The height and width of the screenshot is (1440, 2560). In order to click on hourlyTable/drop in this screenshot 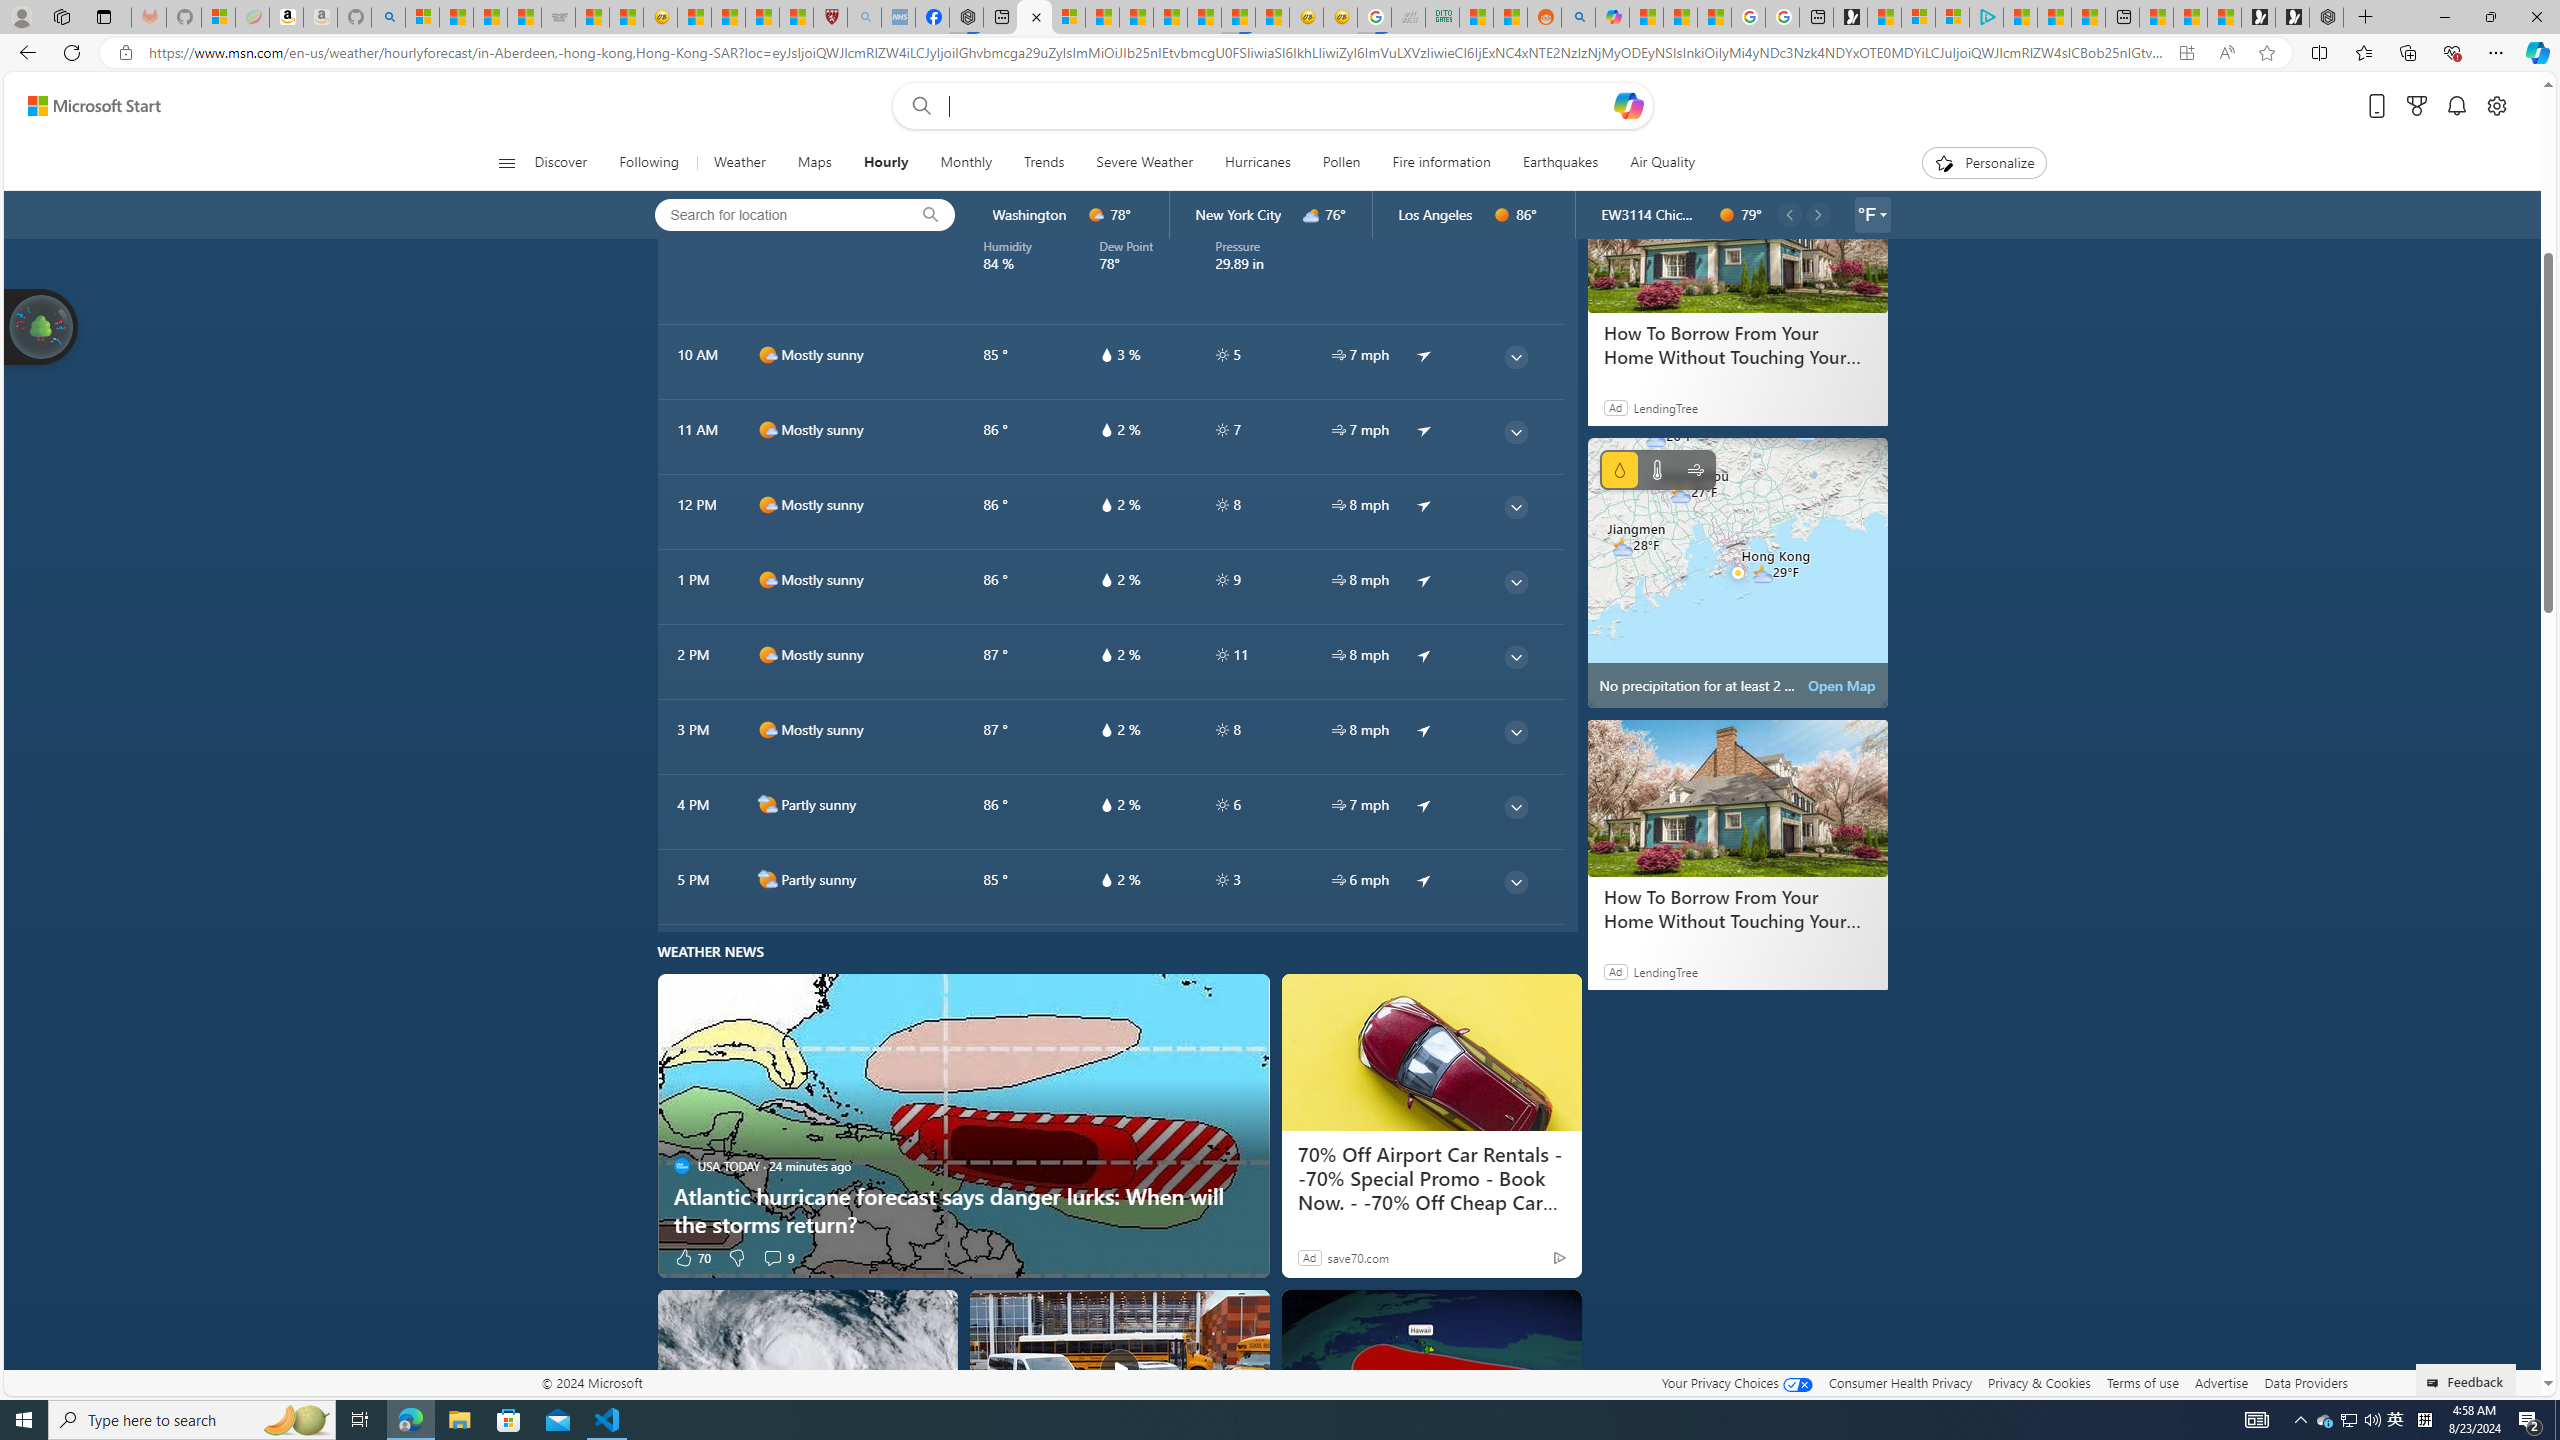, I will do `click(1106, 880)`.